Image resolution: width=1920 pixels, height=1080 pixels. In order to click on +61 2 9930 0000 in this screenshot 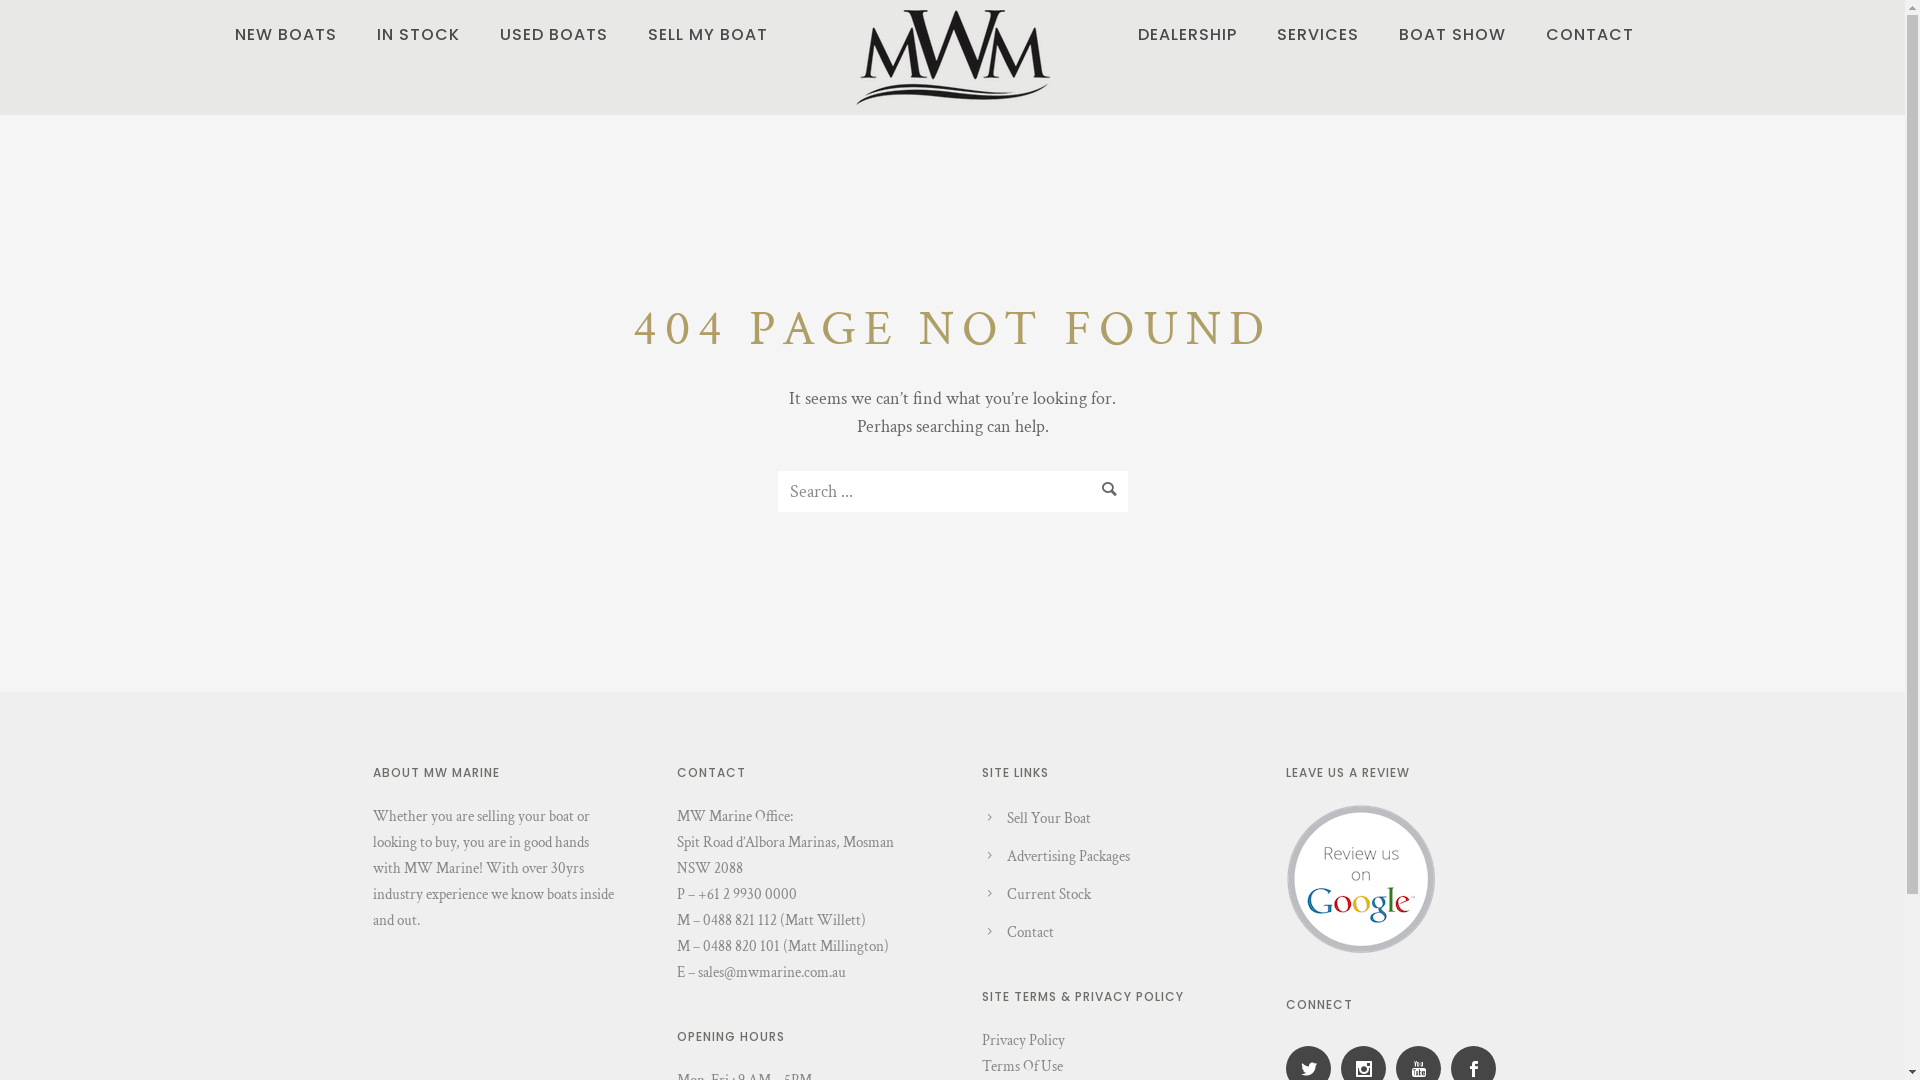, I will do `click(748, 894)`.